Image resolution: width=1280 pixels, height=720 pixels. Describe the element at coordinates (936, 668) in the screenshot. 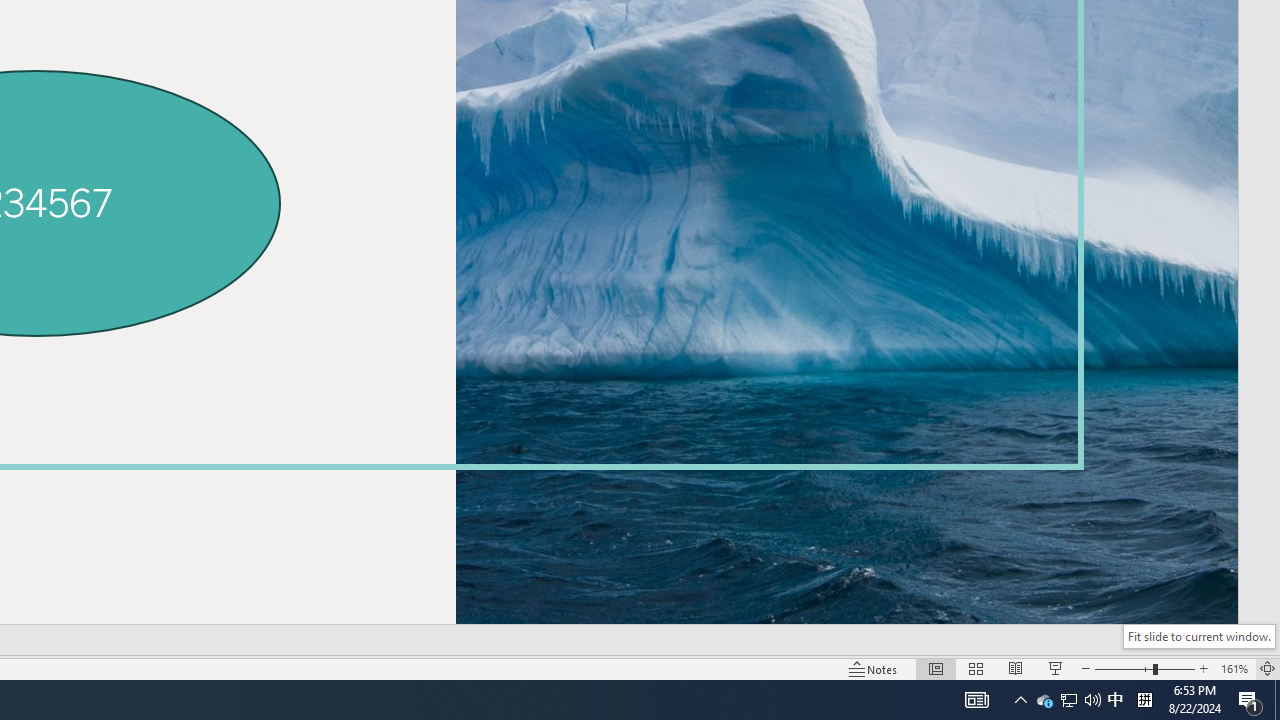

I see `Normal` at that location.